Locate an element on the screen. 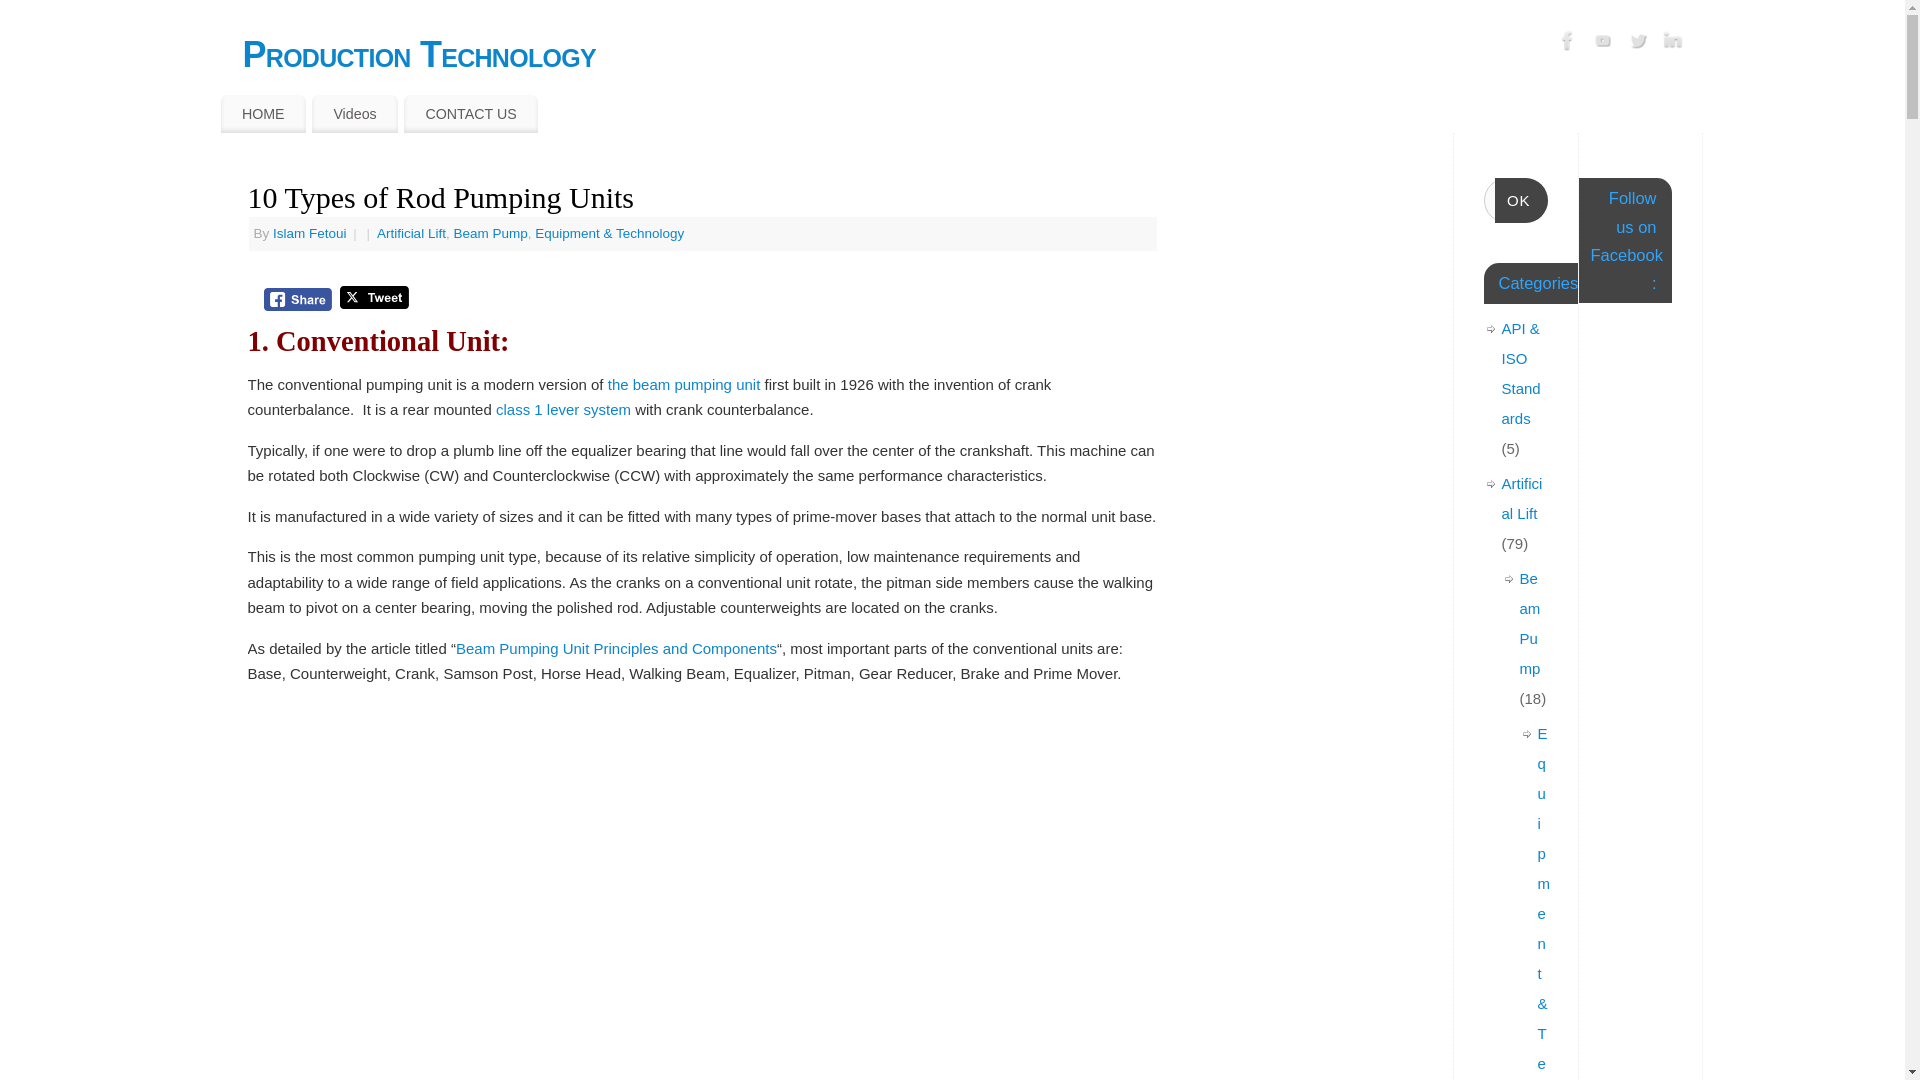 This screenshot has width=1920, height=1080. Beam Pumping Unit Principles and Components is located at coordinates (616, 648).